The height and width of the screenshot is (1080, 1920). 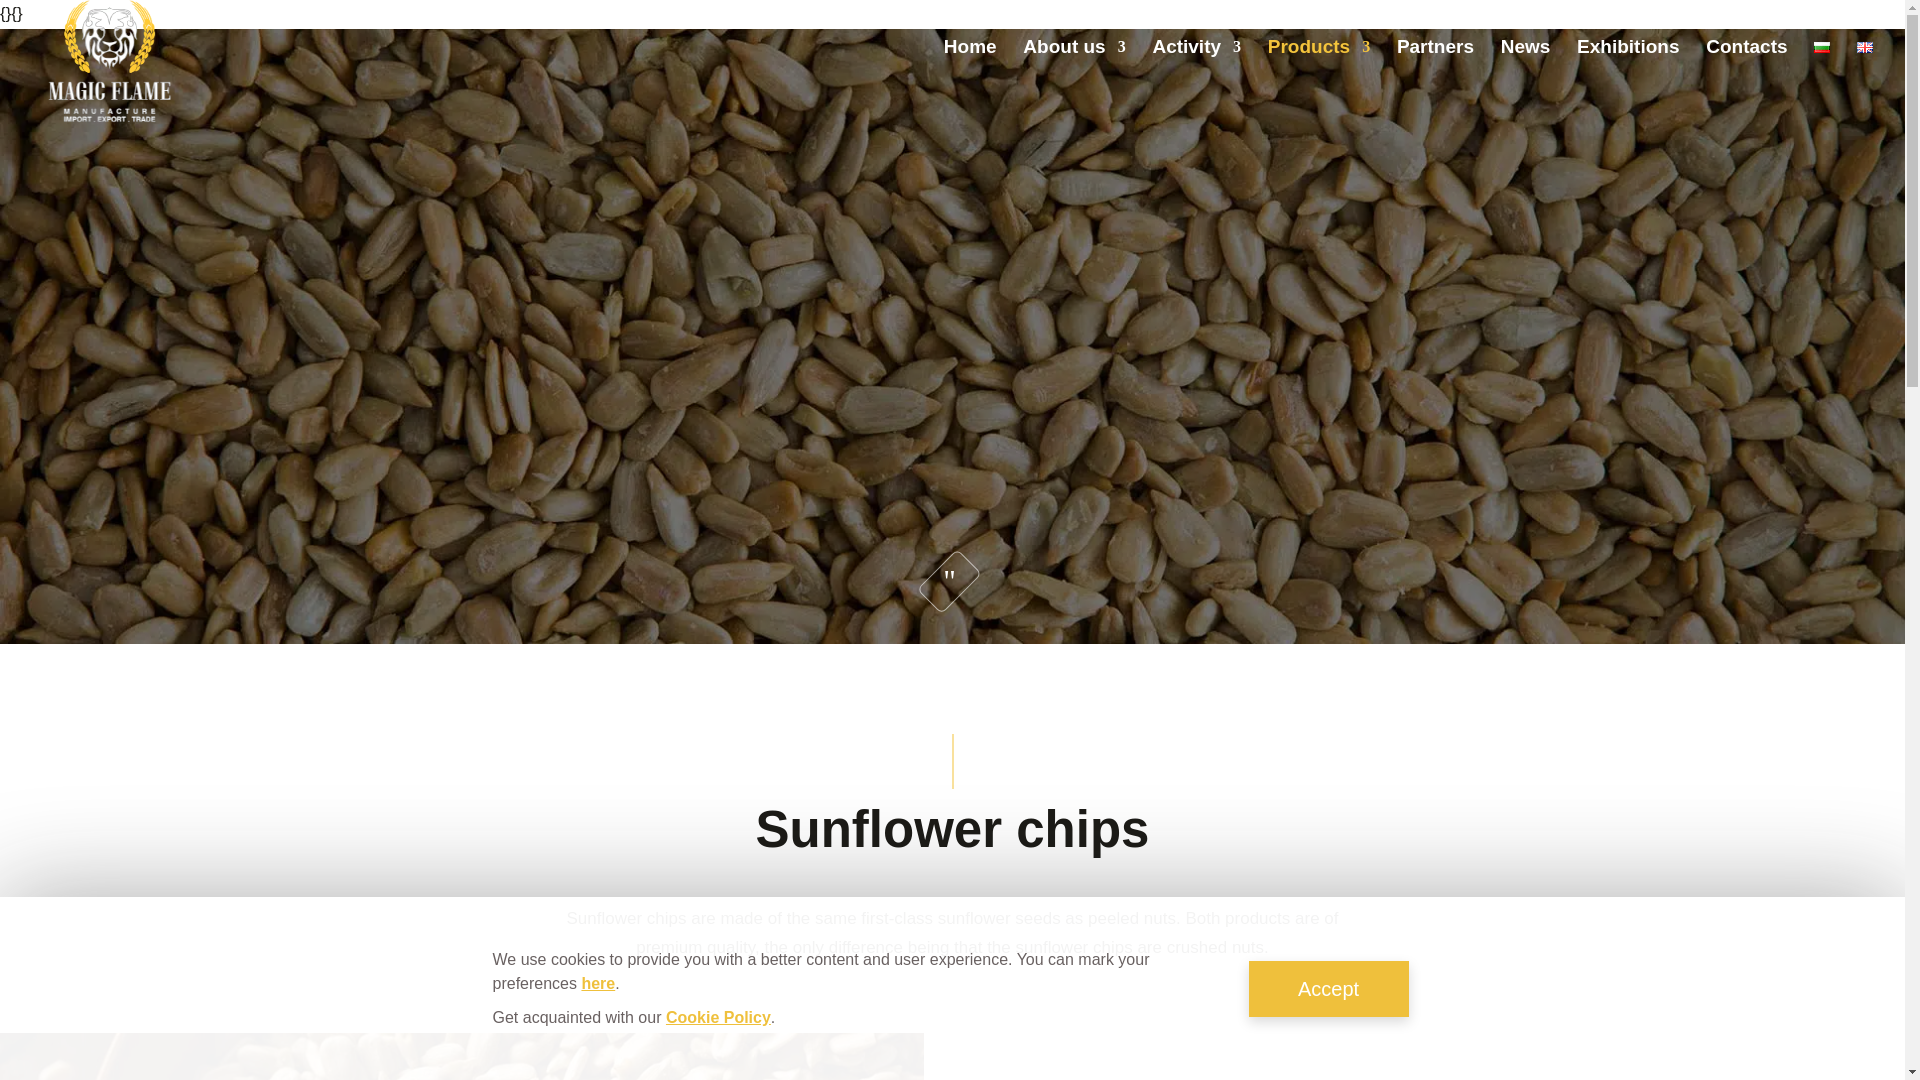 What do you see at coordinates (1436, 66) in the screenshot?
I see `Partners` at bounding box center [1436, 66].